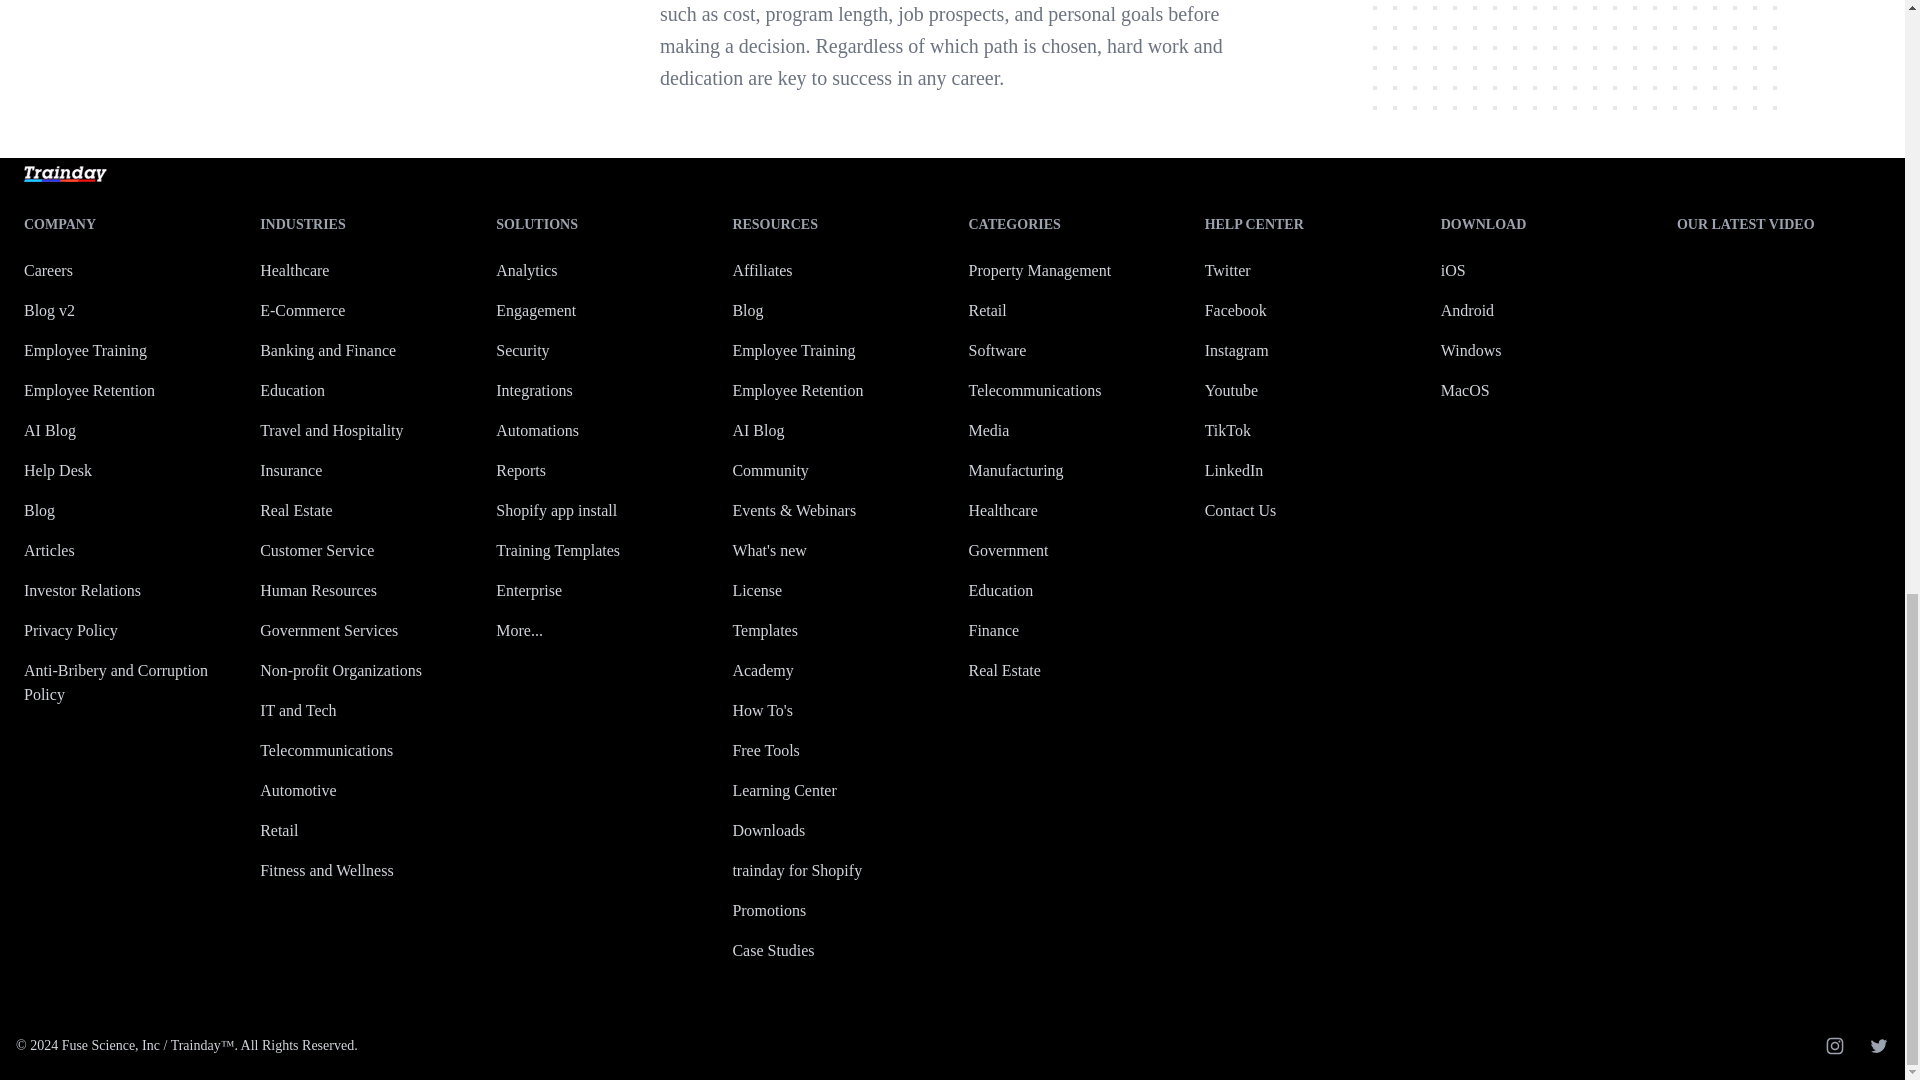  I want to click on Travel and Hospitality, so click(331, 430).